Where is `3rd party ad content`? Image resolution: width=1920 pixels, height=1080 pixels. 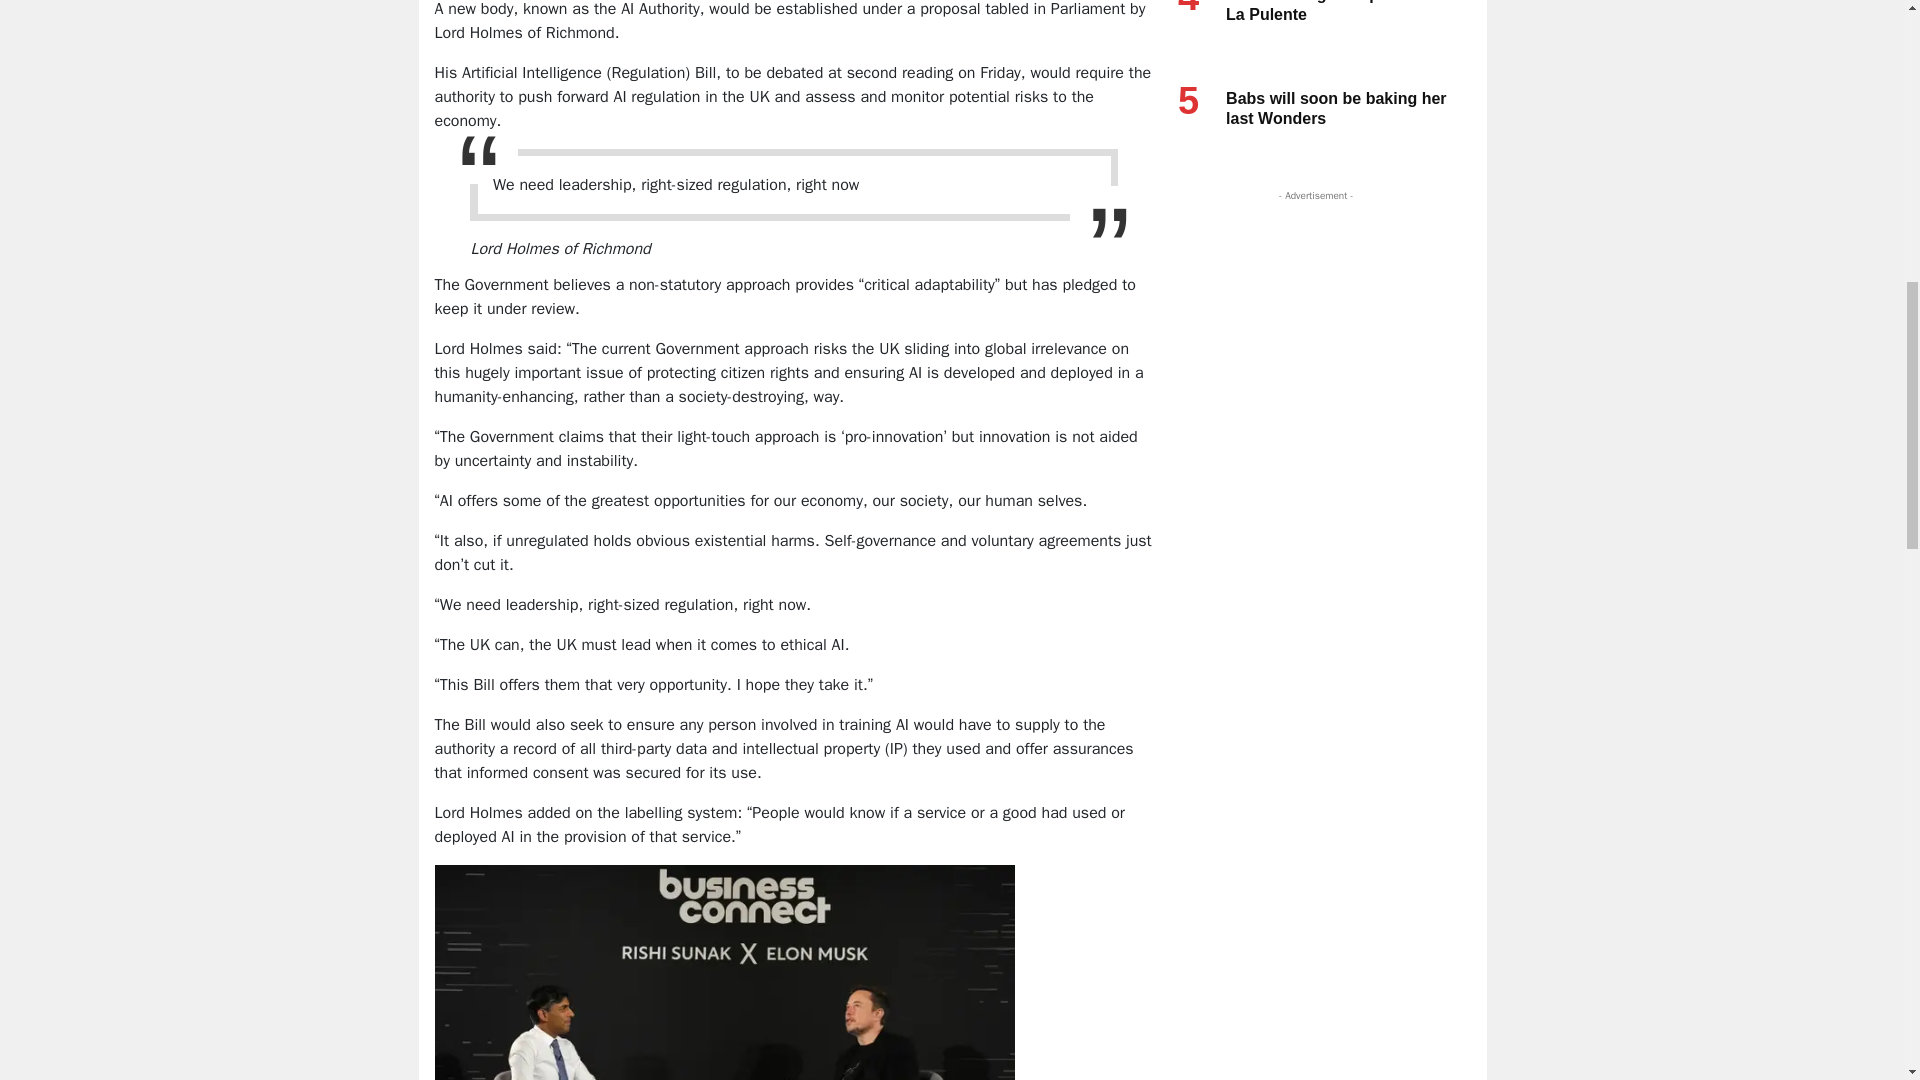 3rd party ad content is located at coordinates (1311, 330).